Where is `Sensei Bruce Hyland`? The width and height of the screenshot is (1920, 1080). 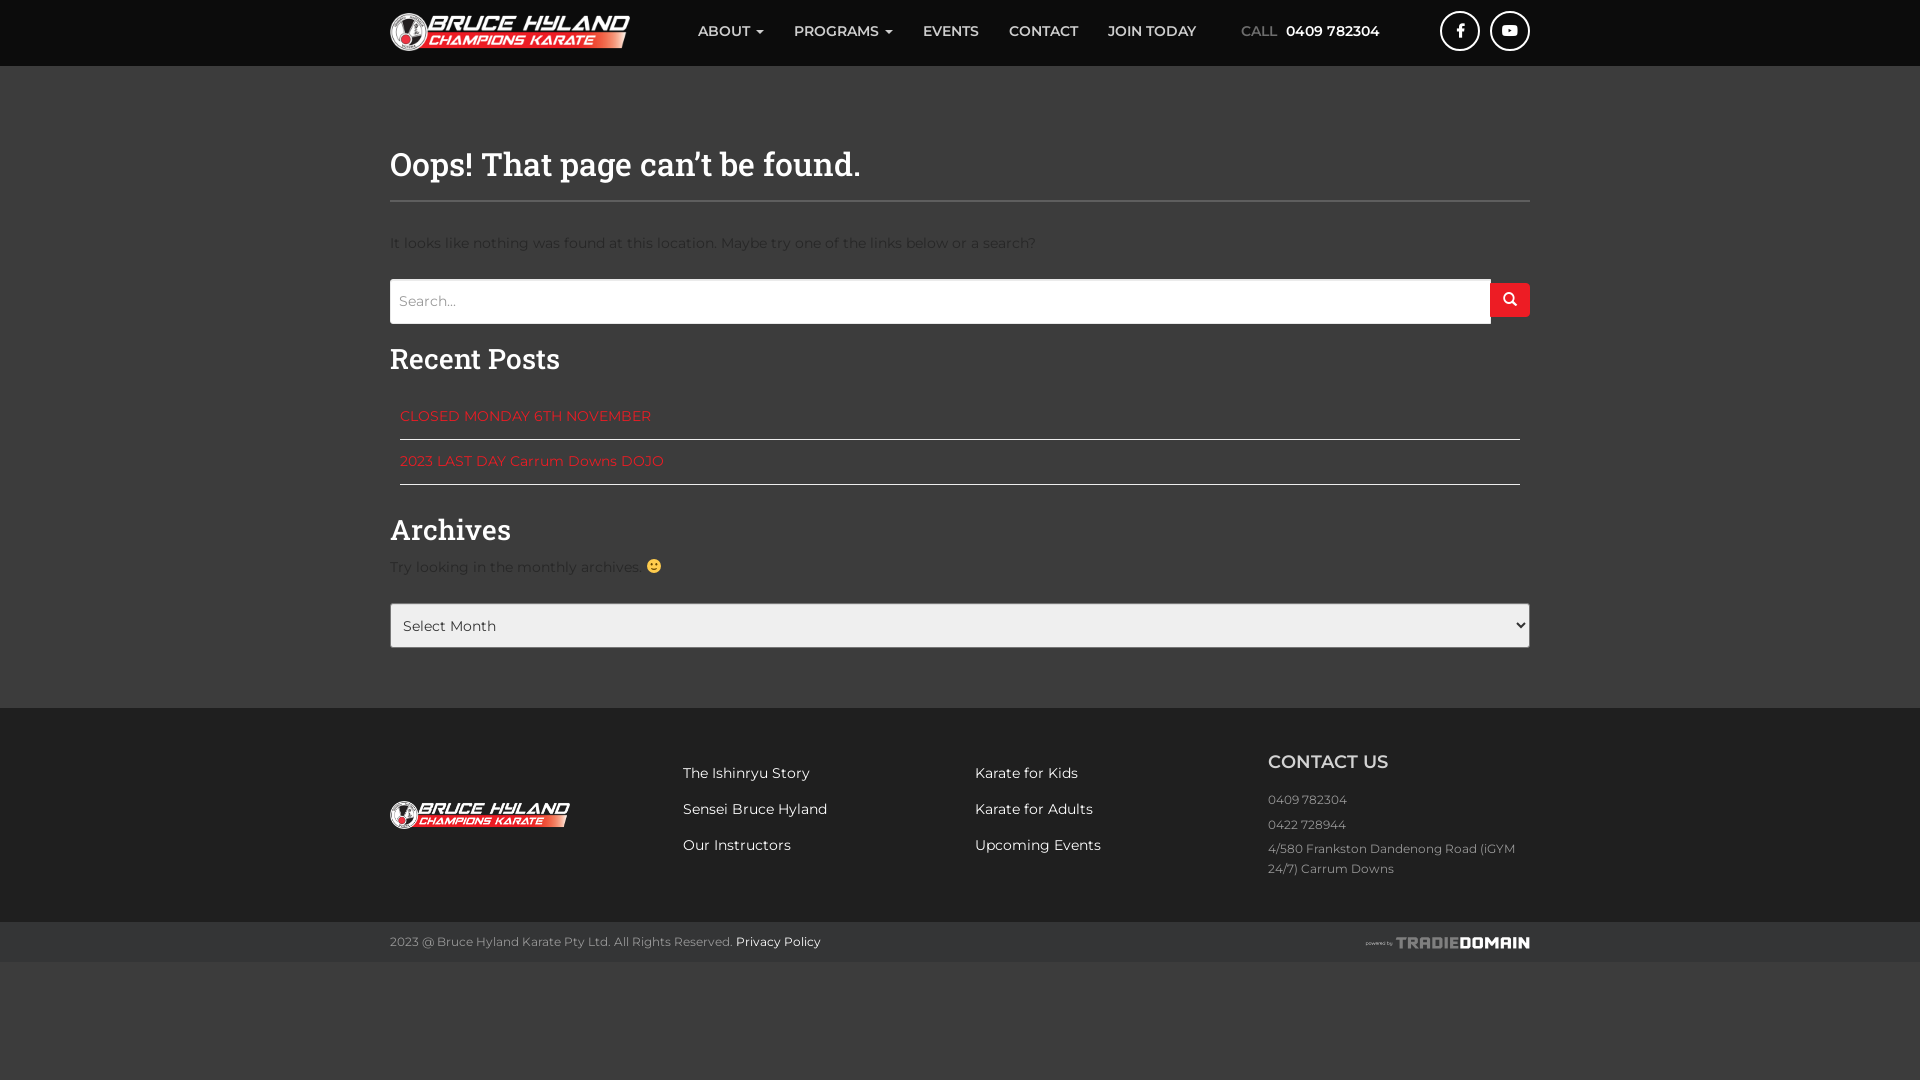 Sensei Bruce Hyland is located at coordinates (814, 810).